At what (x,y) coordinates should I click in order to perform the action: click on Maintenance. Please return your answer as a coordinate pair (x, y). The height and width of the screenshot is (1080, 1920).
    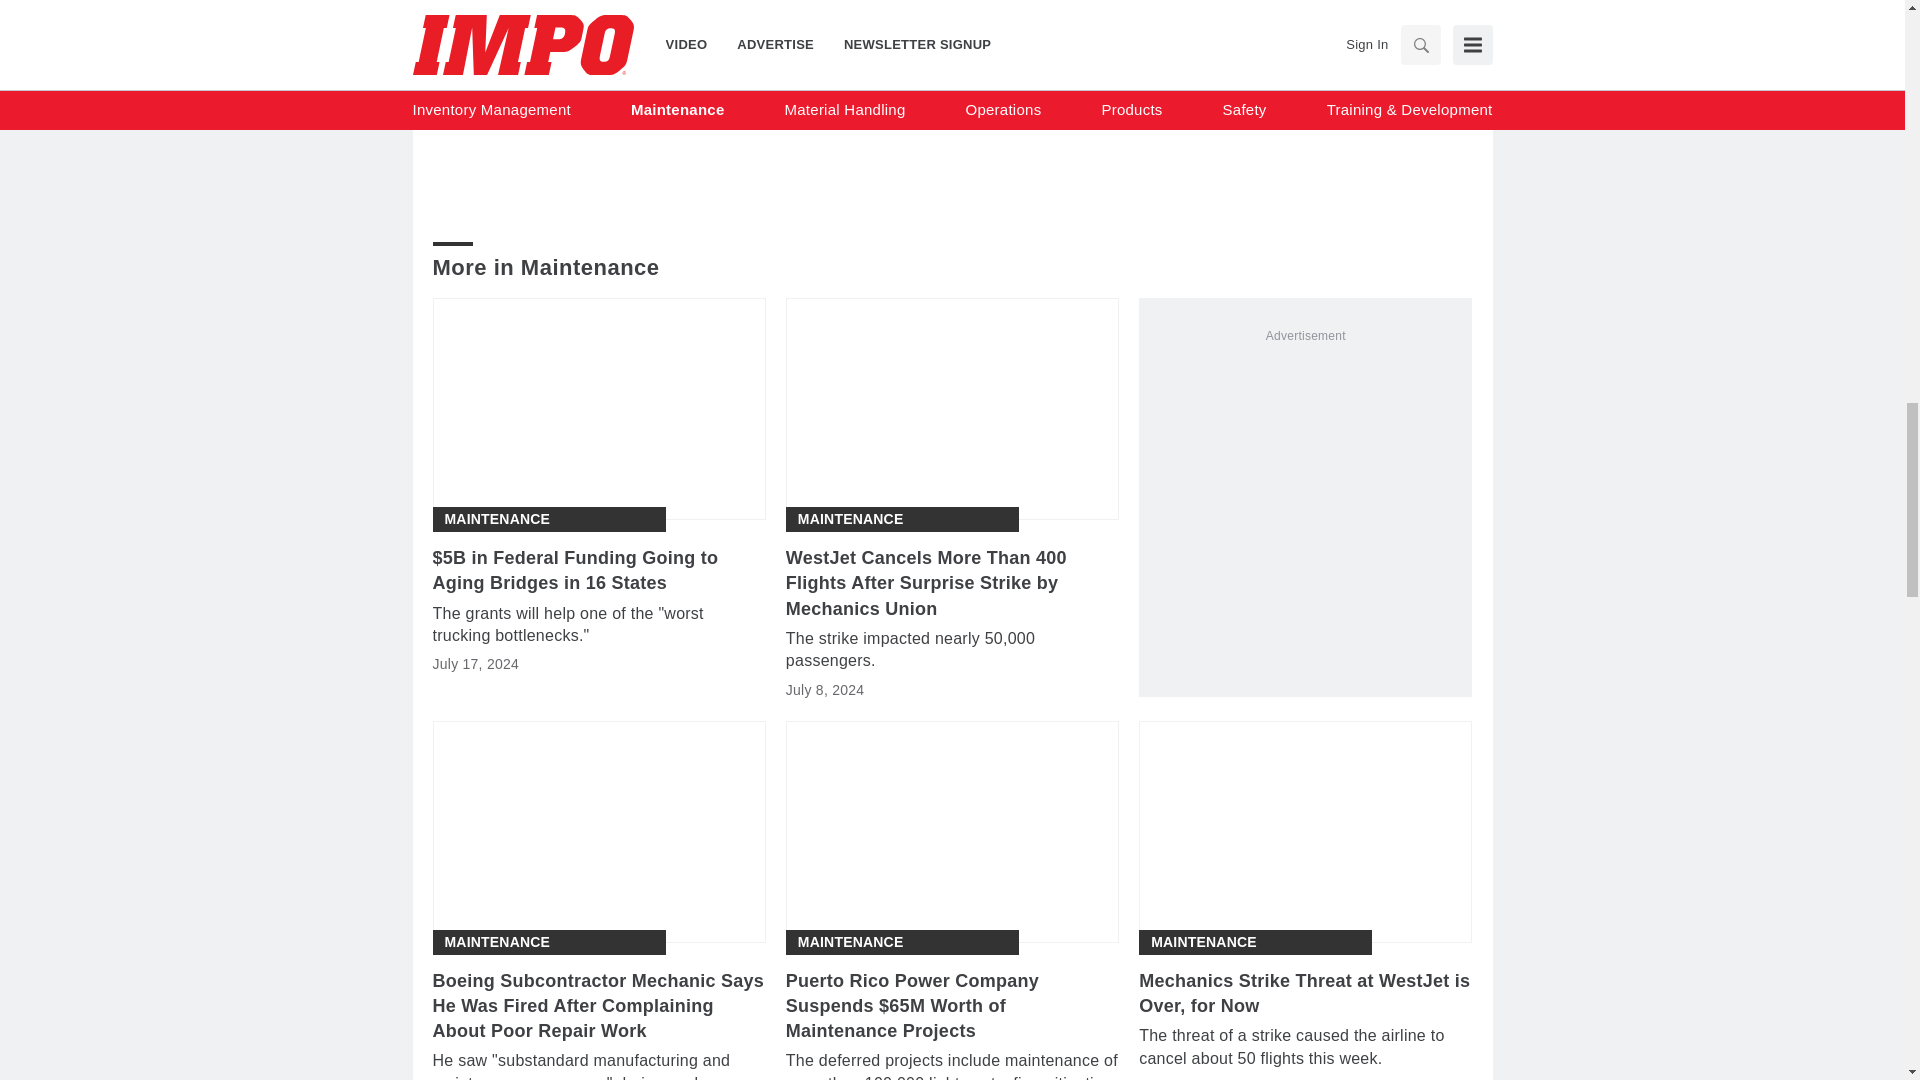
    Looking at the image, I should click on (496, 519).